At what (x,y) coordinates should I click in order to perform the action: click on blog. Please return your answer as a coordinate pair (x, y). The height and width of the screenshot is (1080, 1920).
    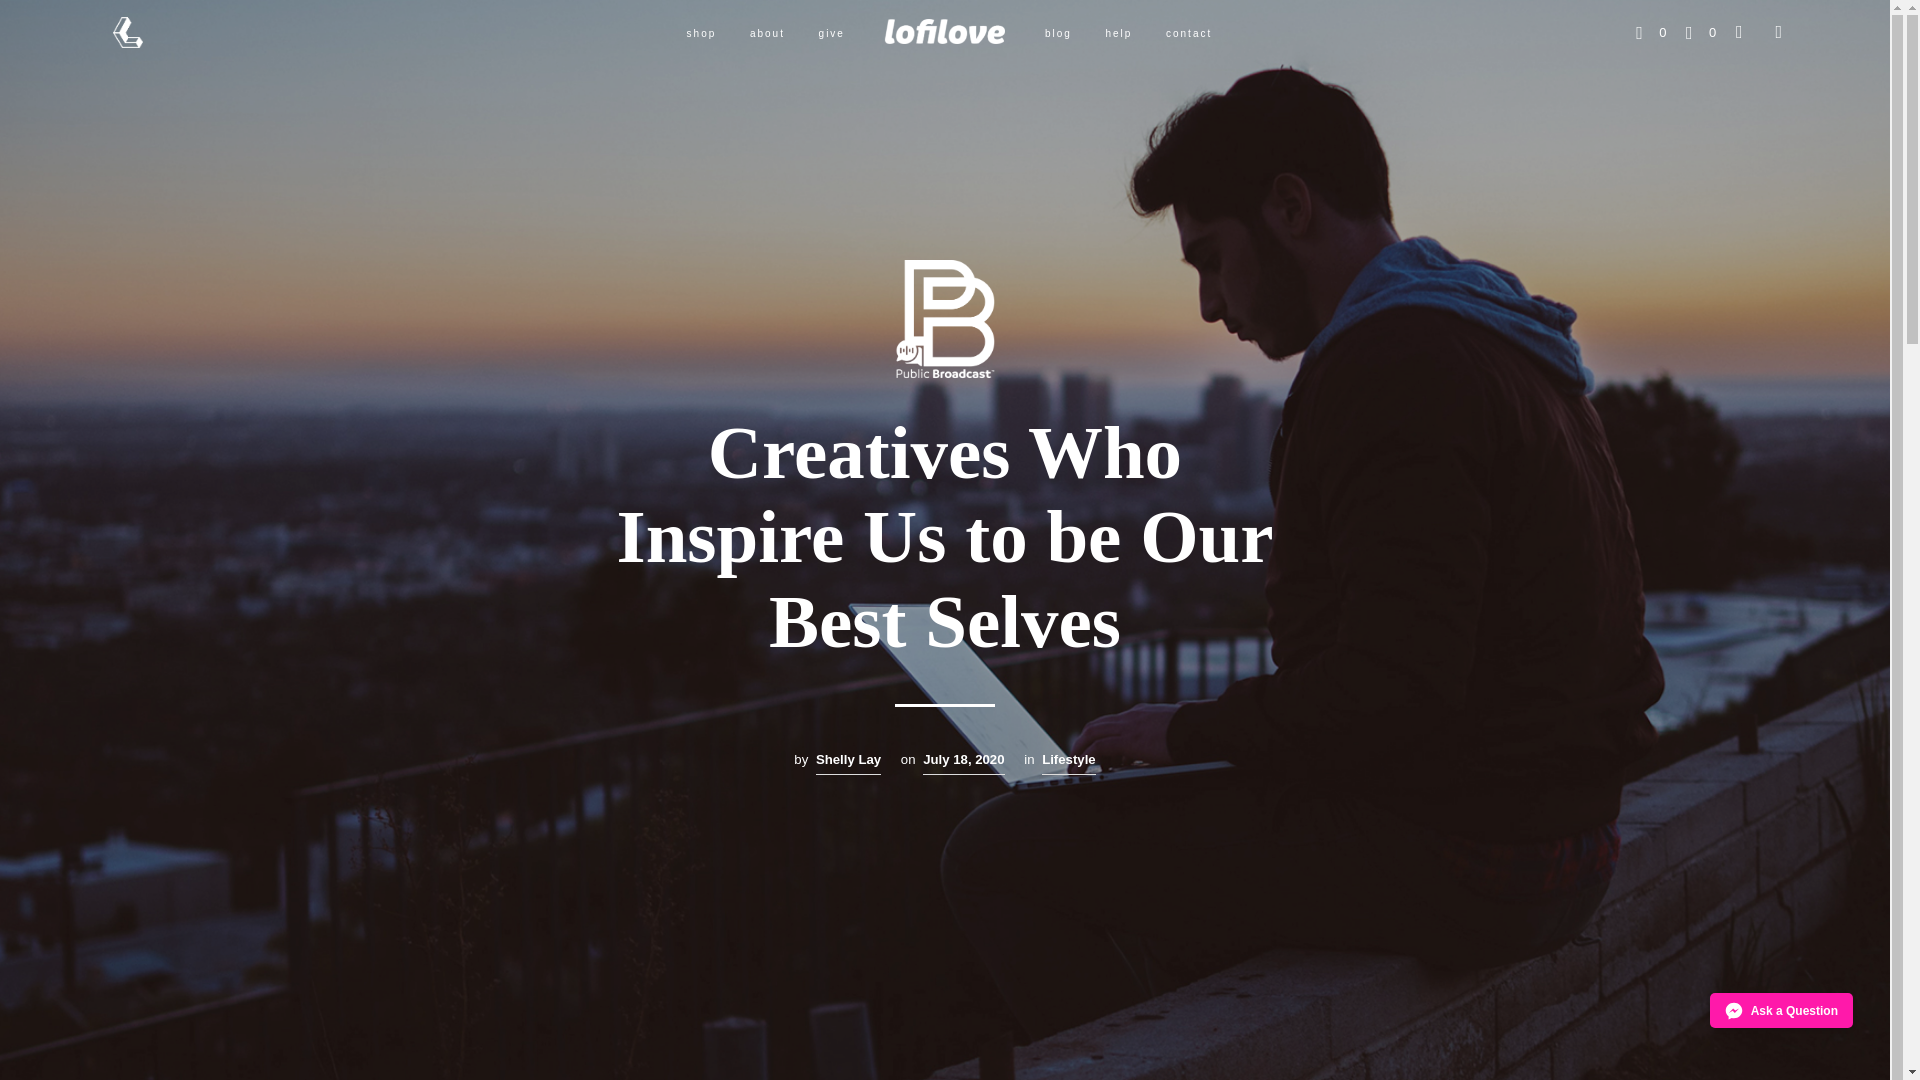
    Looking at the image, I should click on (1058, 33).